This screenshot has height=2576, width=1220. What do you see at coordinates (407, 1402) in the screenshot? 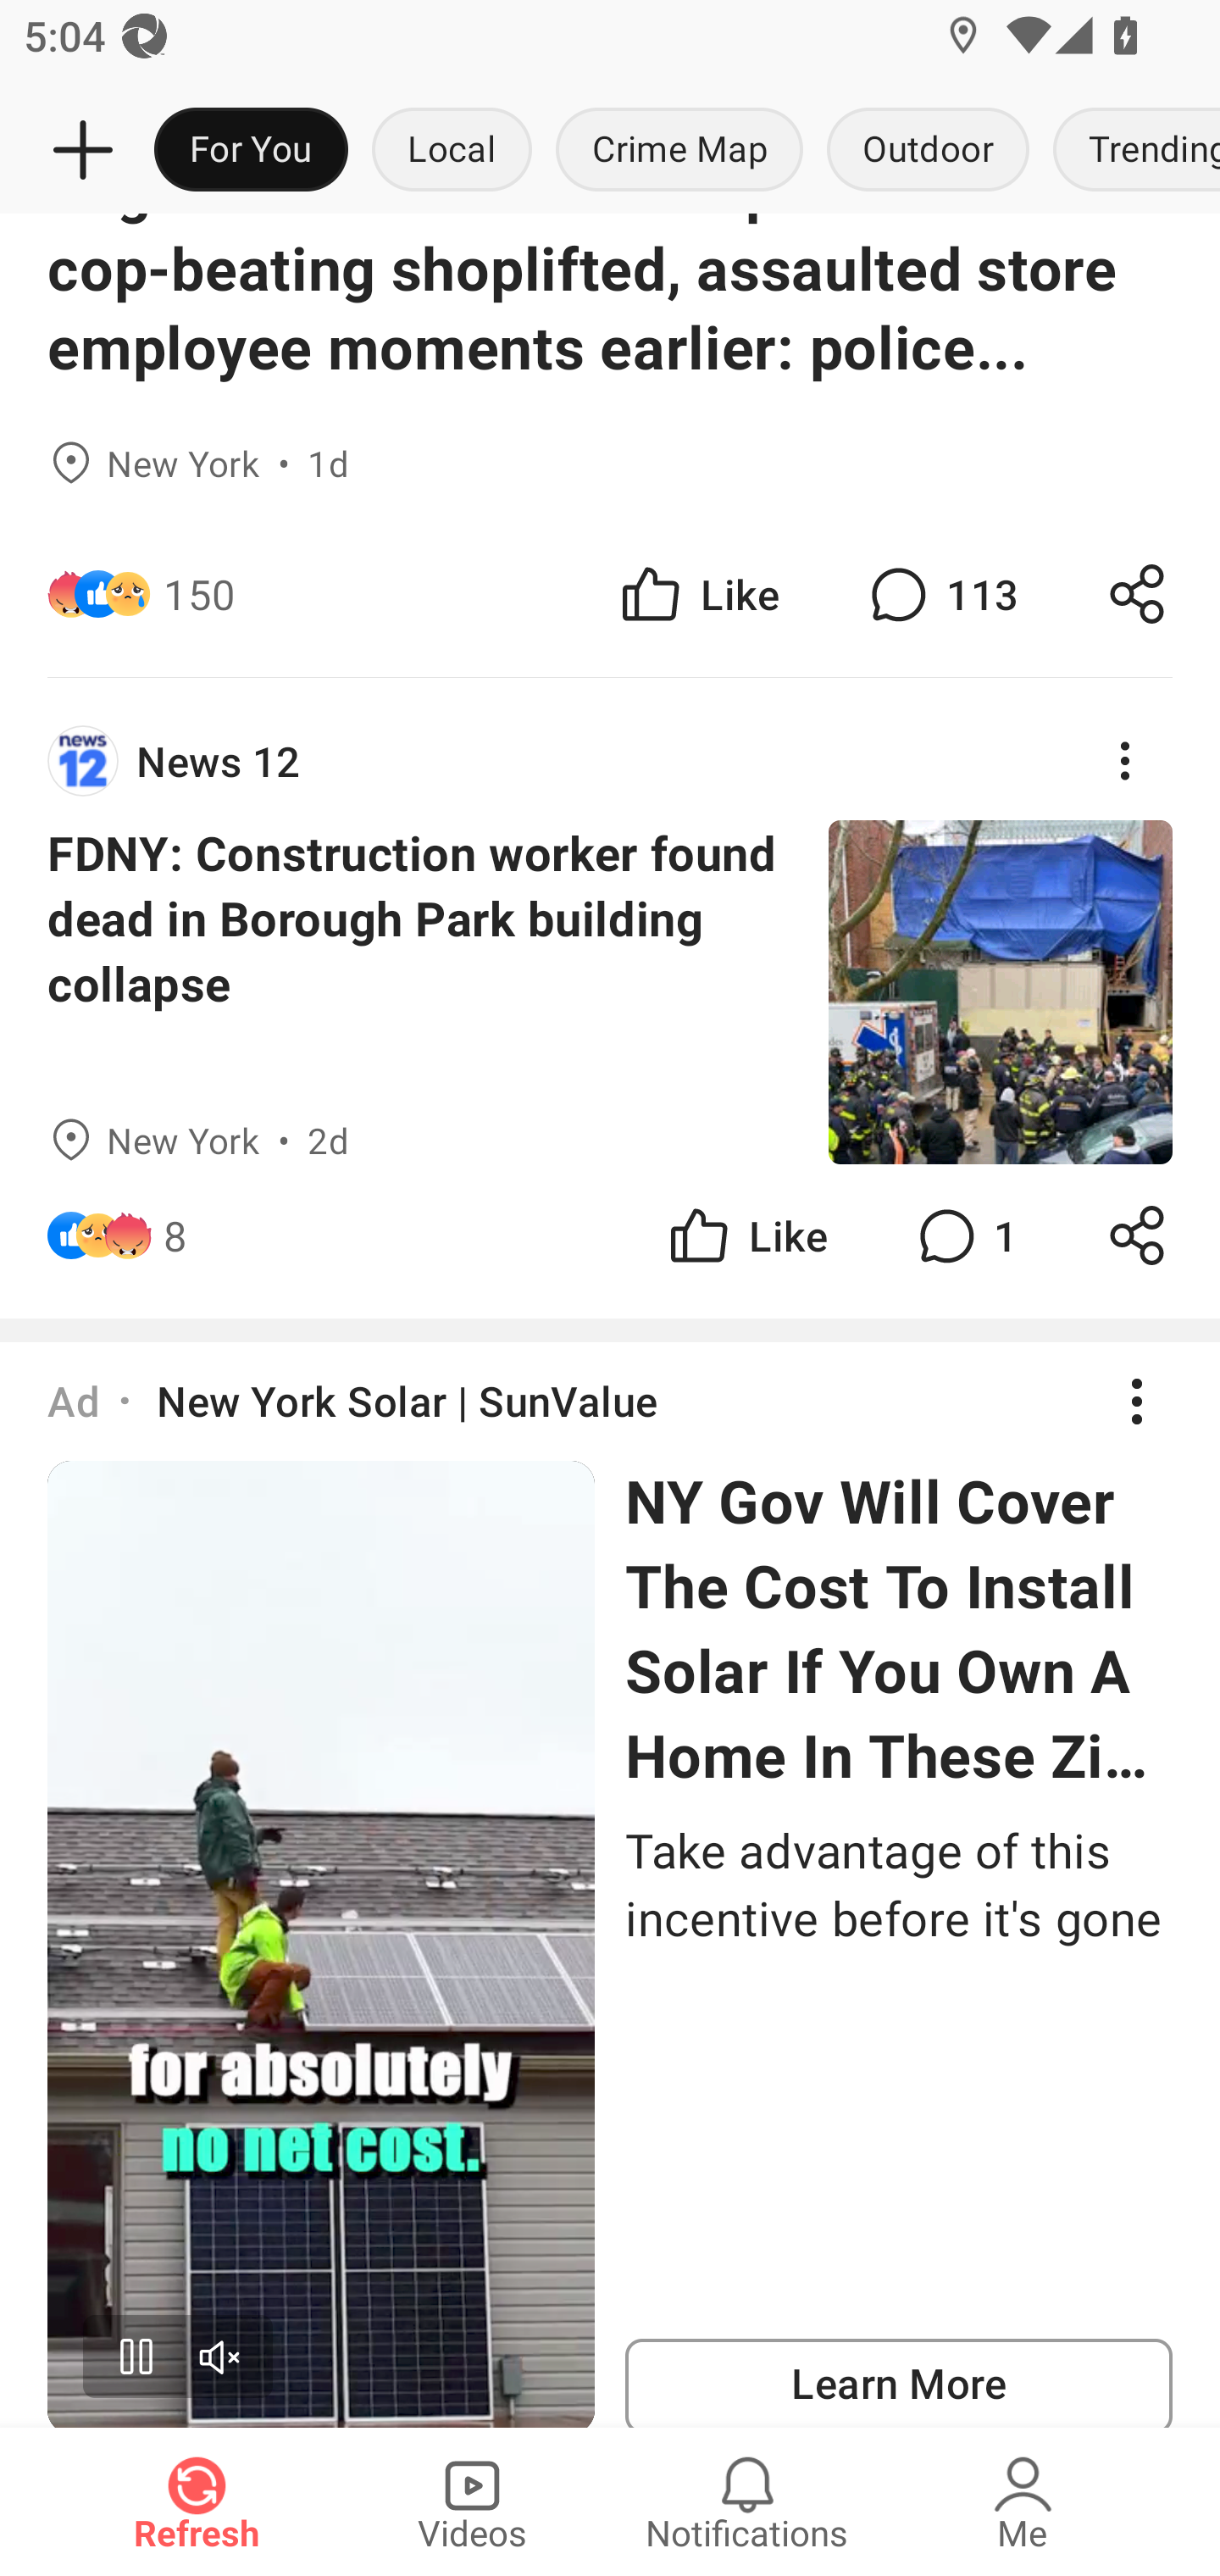
I see `New York Solar | SunValue` at bounding box center [407, 1402].